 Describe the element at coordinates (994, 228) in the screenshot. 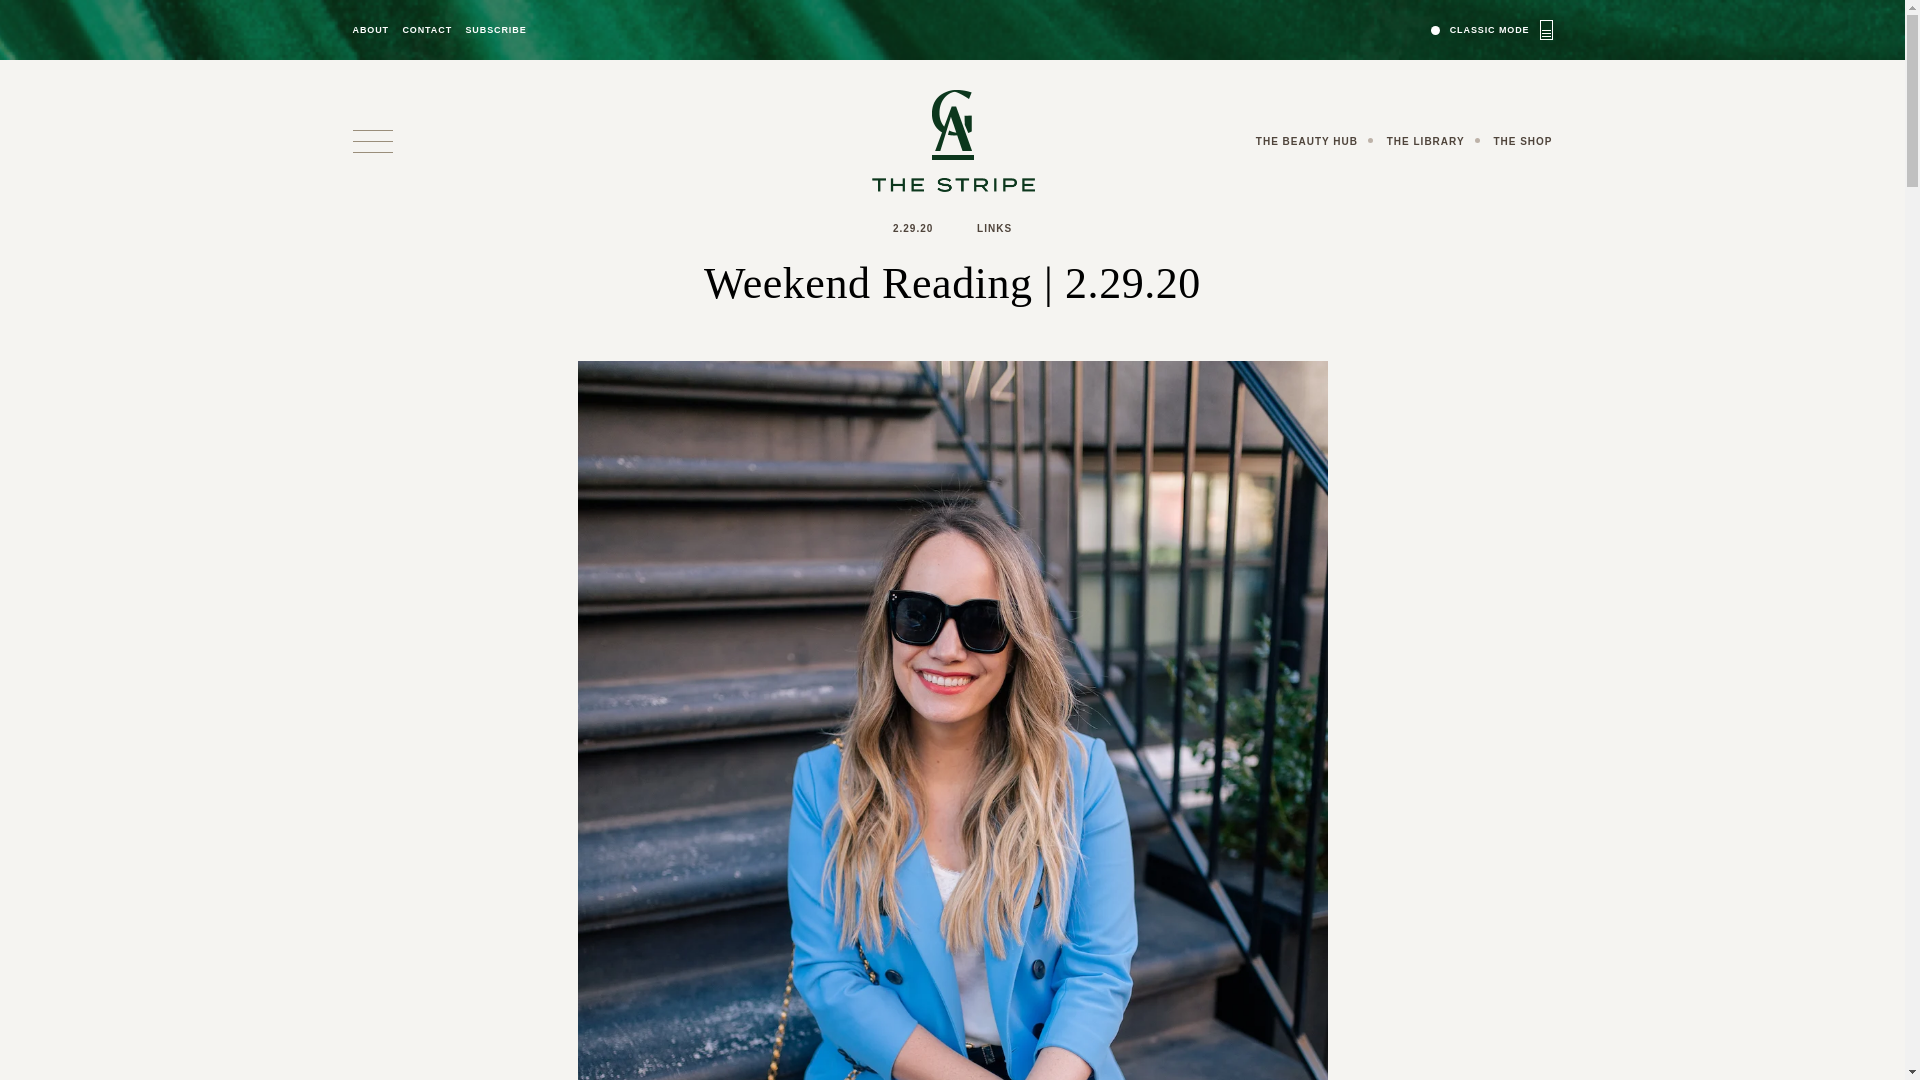

I see `View all posts in links` at that location.